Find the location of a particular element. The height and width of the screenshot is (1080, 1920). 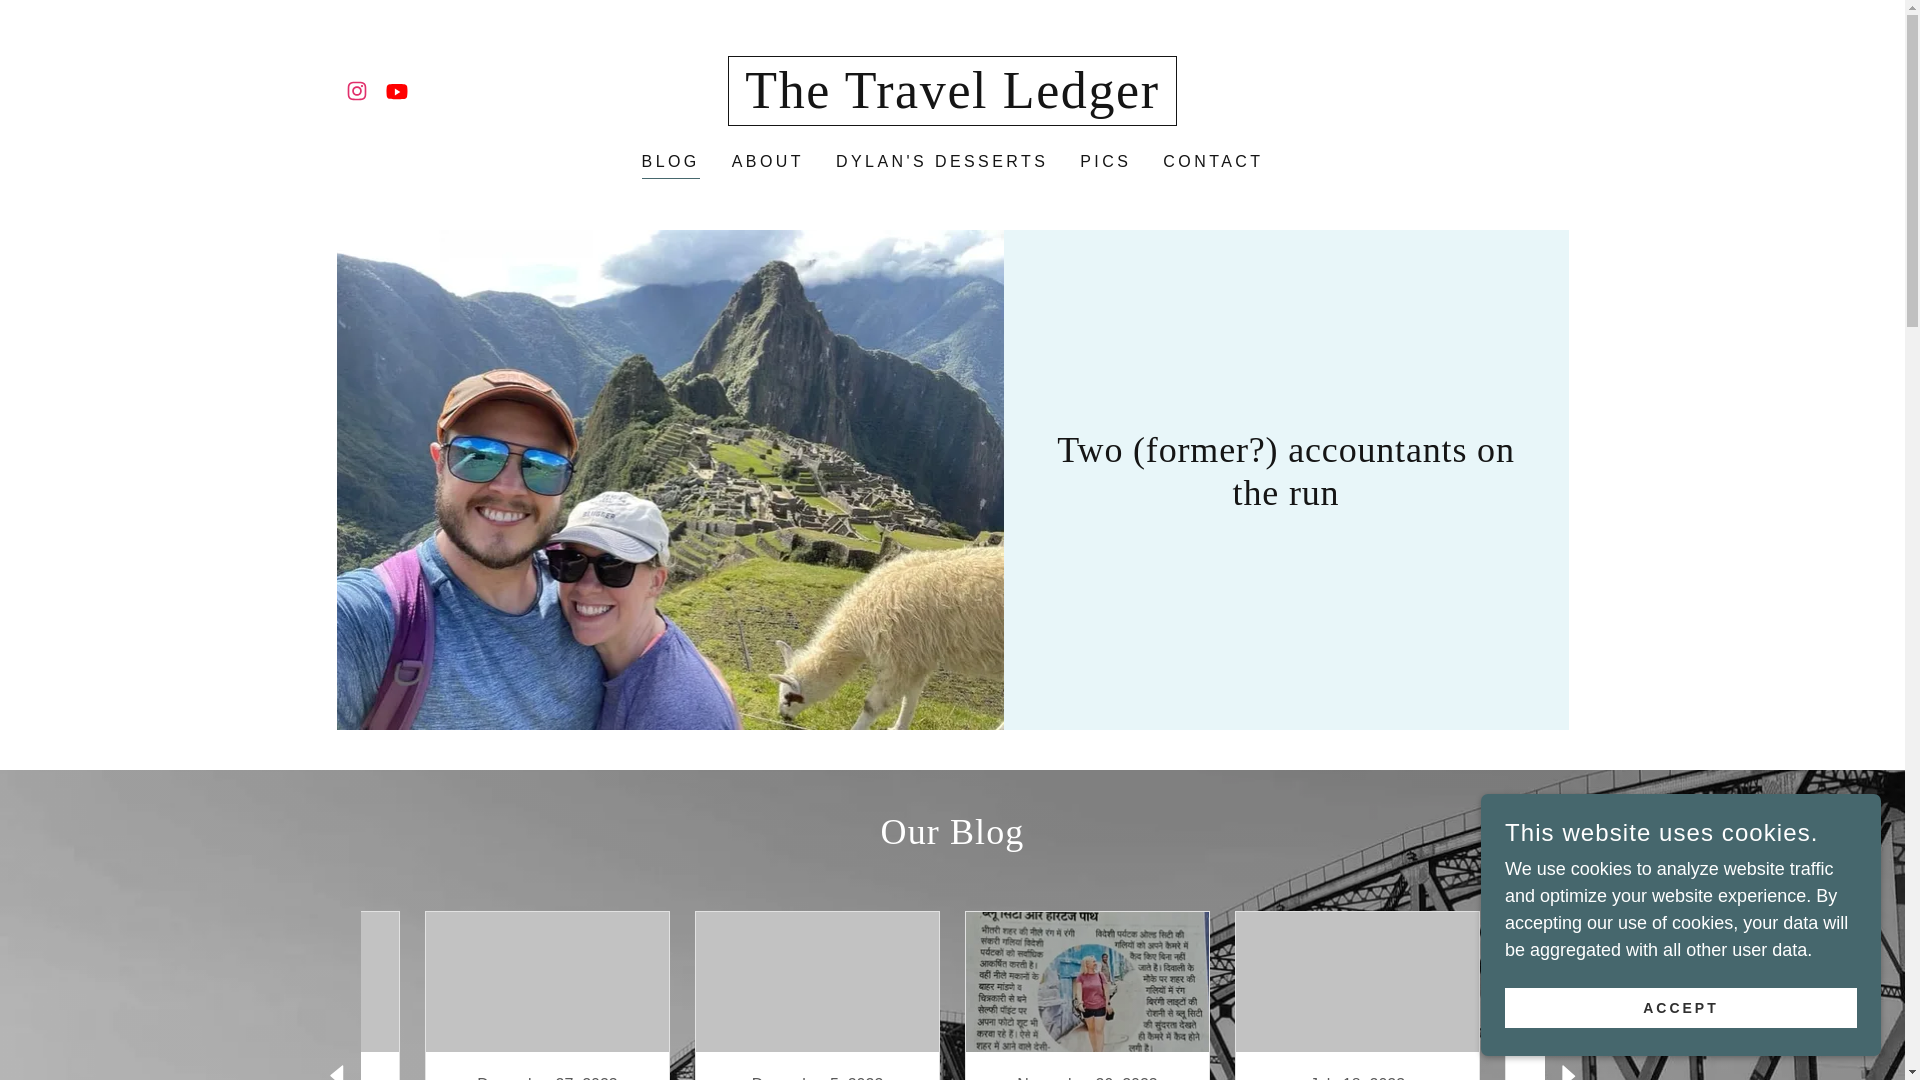

The Travel Ledger is located at coordinates (951, 102).